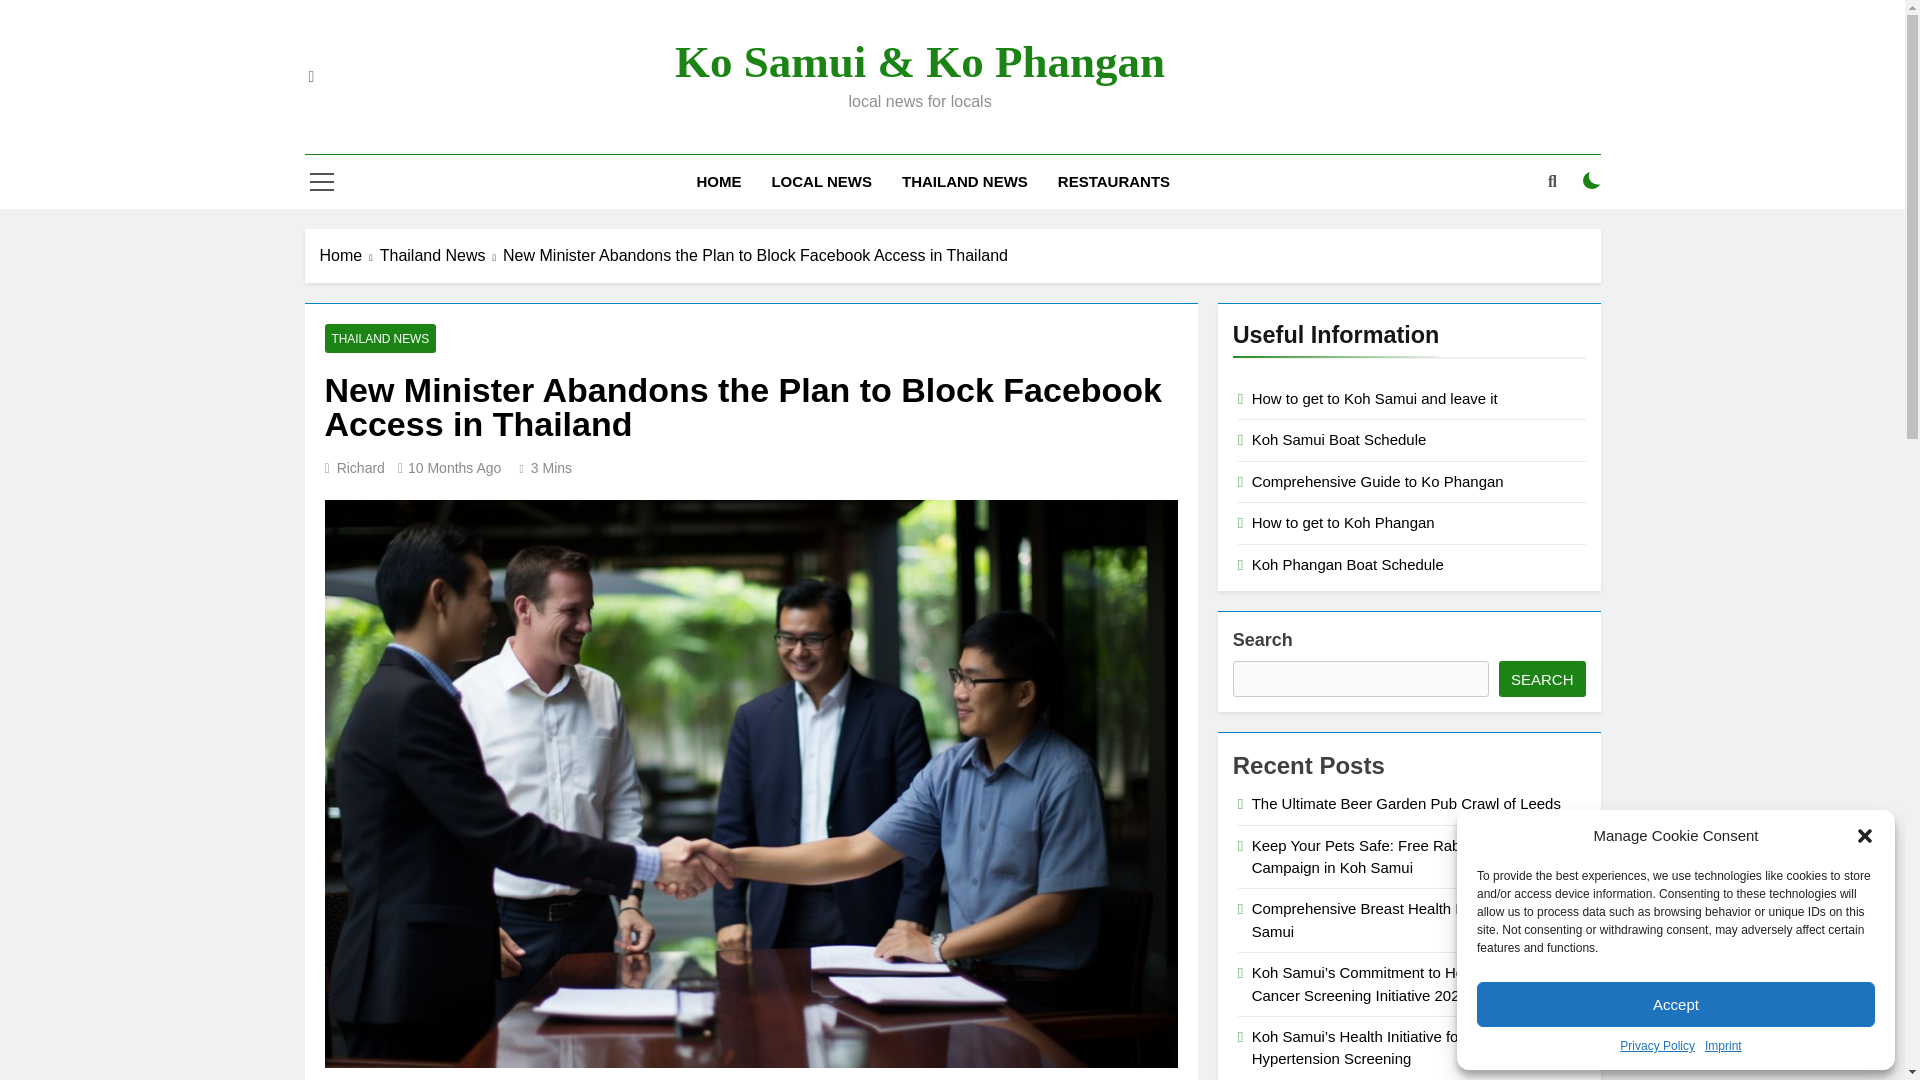  Describe the element at coordinates (1658, 1046) in the screenshot. I see `Privacy Policy` at that location.